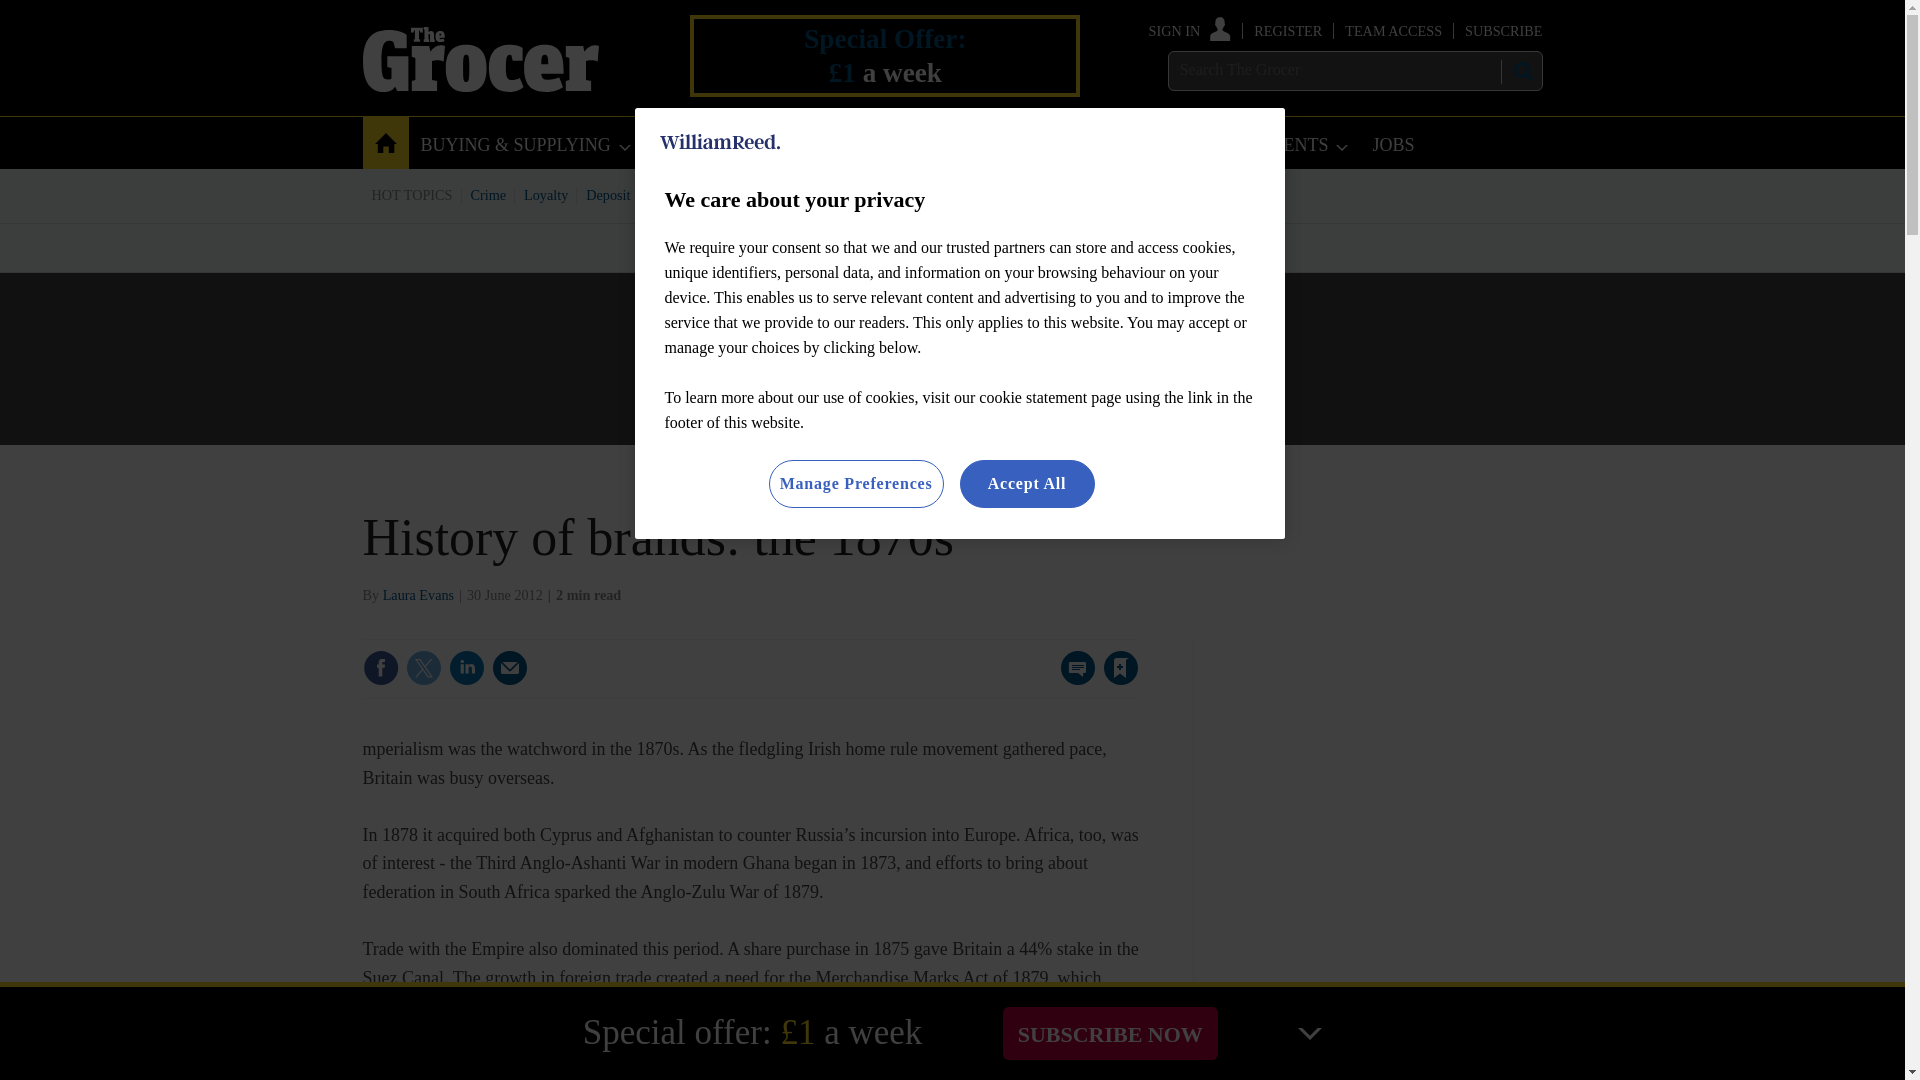  Describe the element at coordinates (1110, 1032) in the screenshot. I see `SUBSCRIBE NOW` at that location.